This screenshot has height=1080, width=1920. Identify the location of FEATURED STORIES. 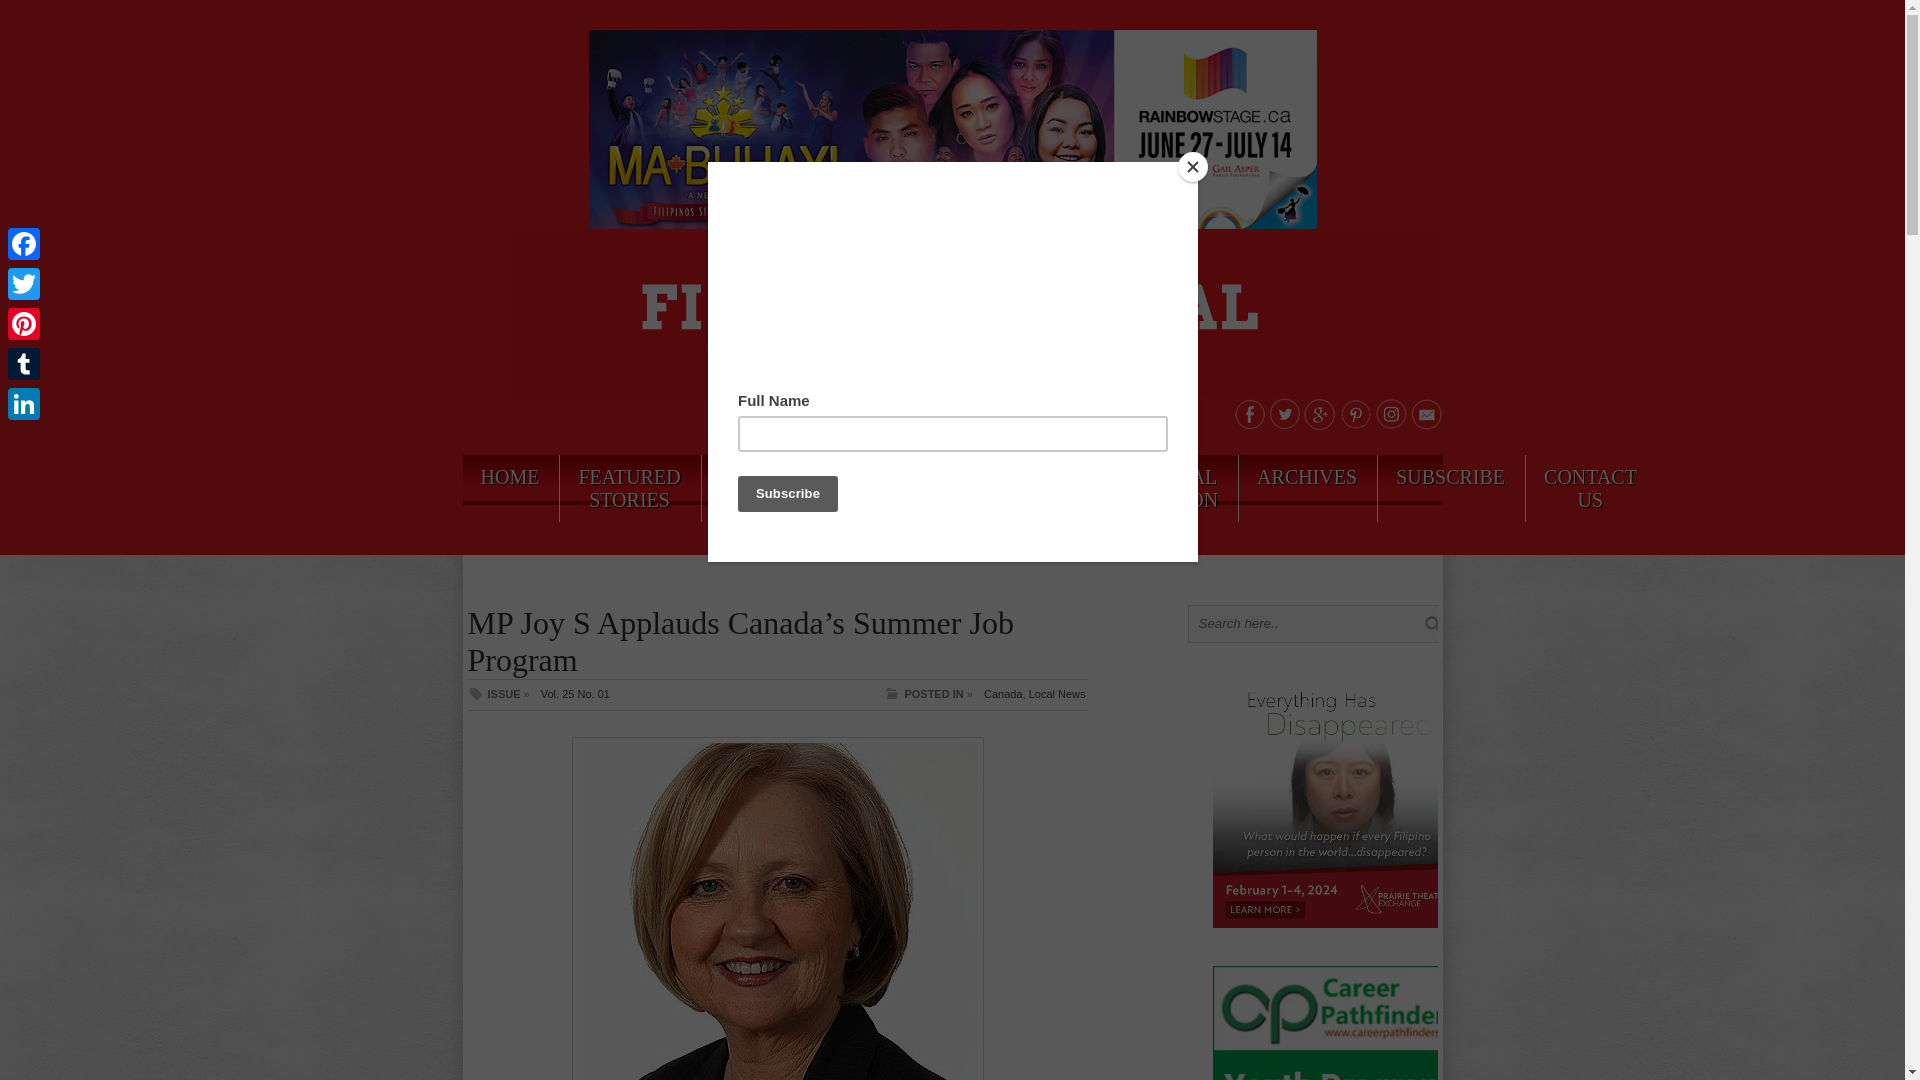
(629, 488).